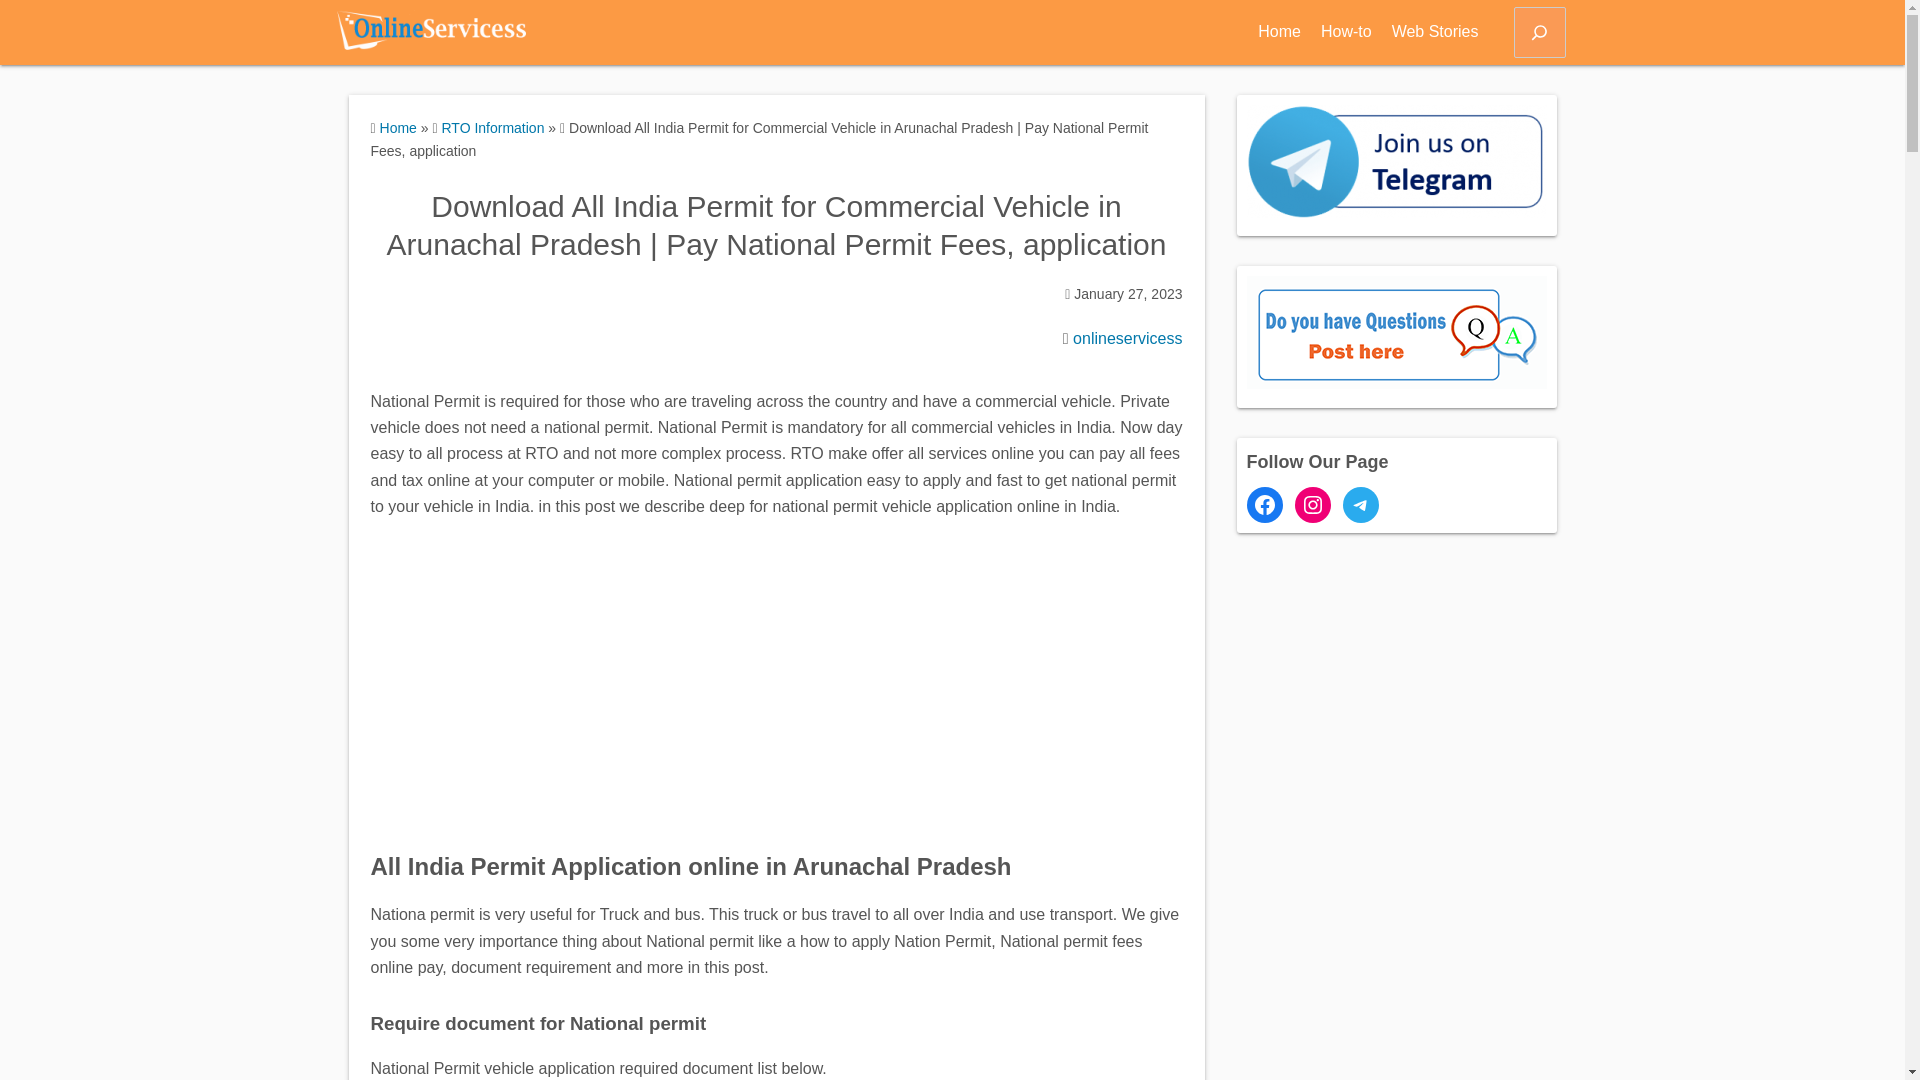  I want to click on Advertisement, so click(776, 676).